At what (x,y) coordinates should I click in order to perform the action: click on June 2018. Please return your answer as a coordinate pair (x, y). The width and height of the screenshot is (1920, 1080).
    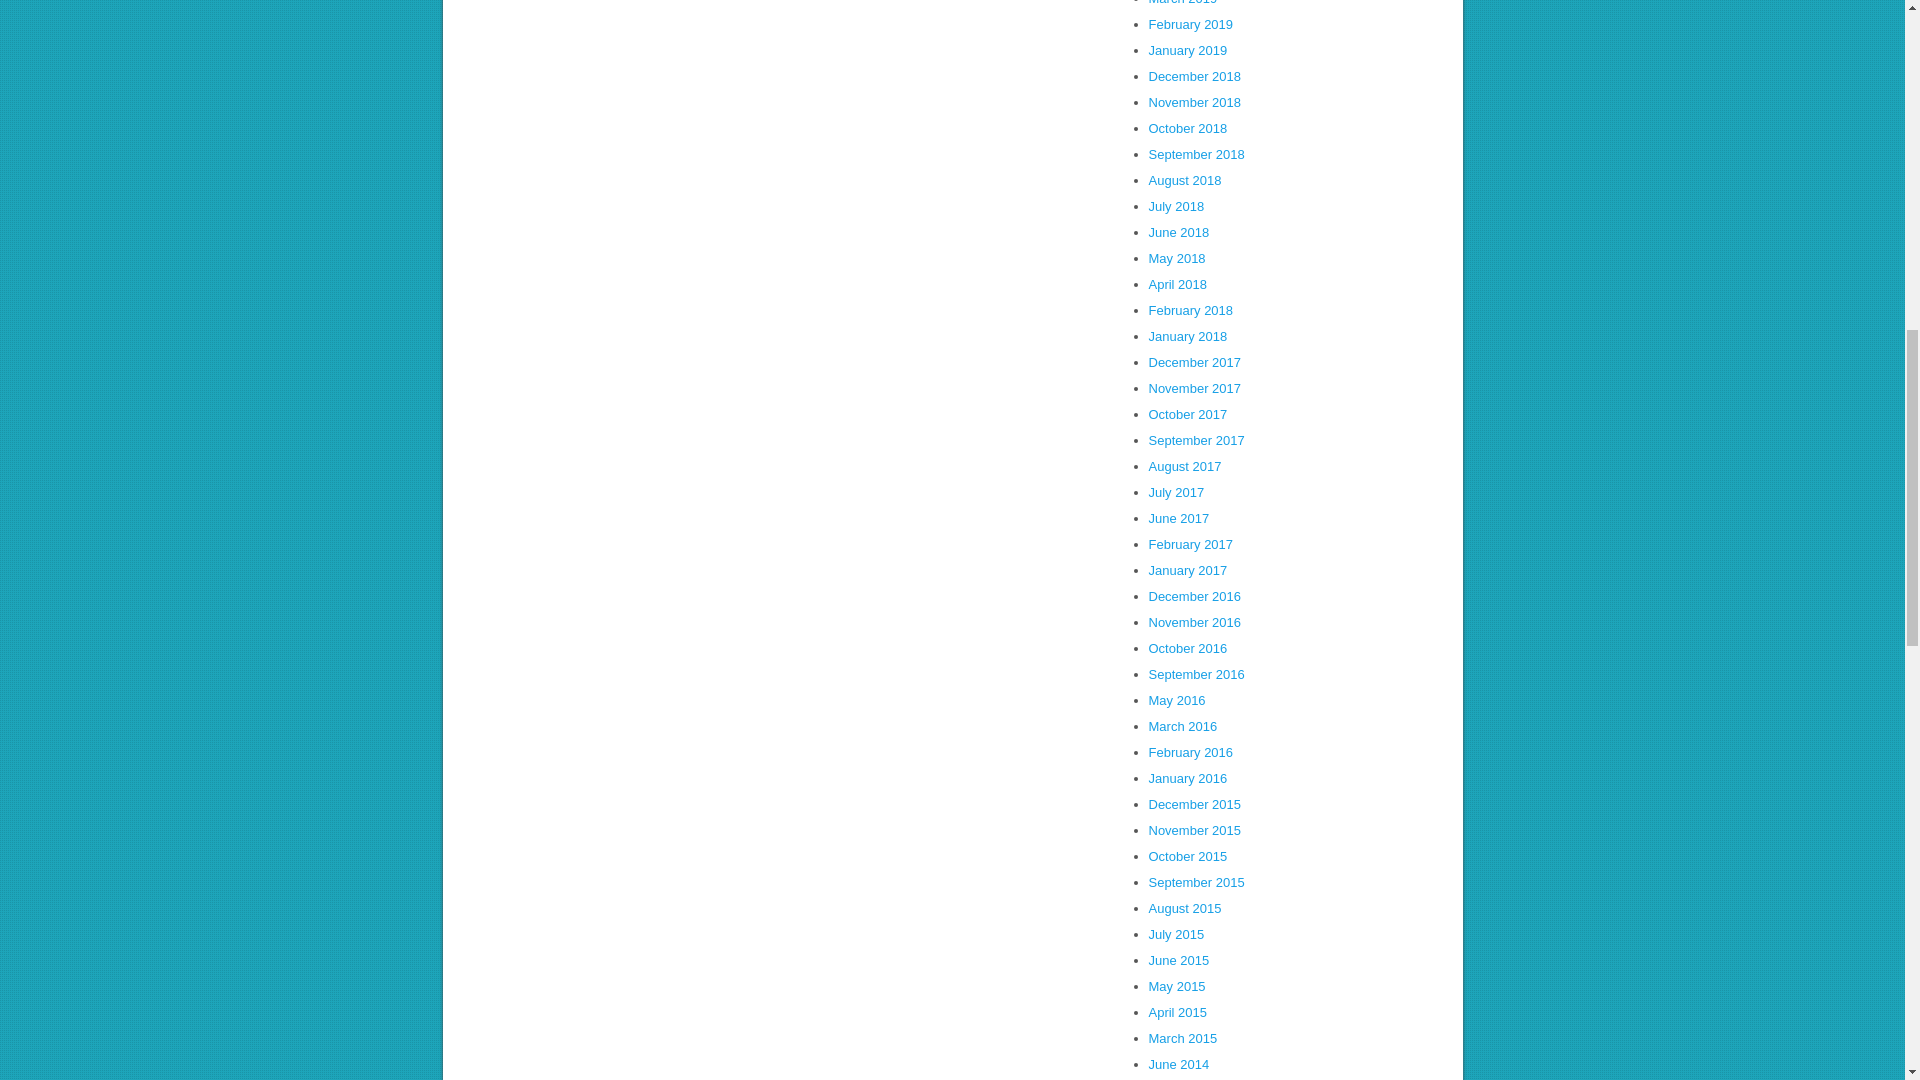
    Looking at the image, I should click on (1178, 232).